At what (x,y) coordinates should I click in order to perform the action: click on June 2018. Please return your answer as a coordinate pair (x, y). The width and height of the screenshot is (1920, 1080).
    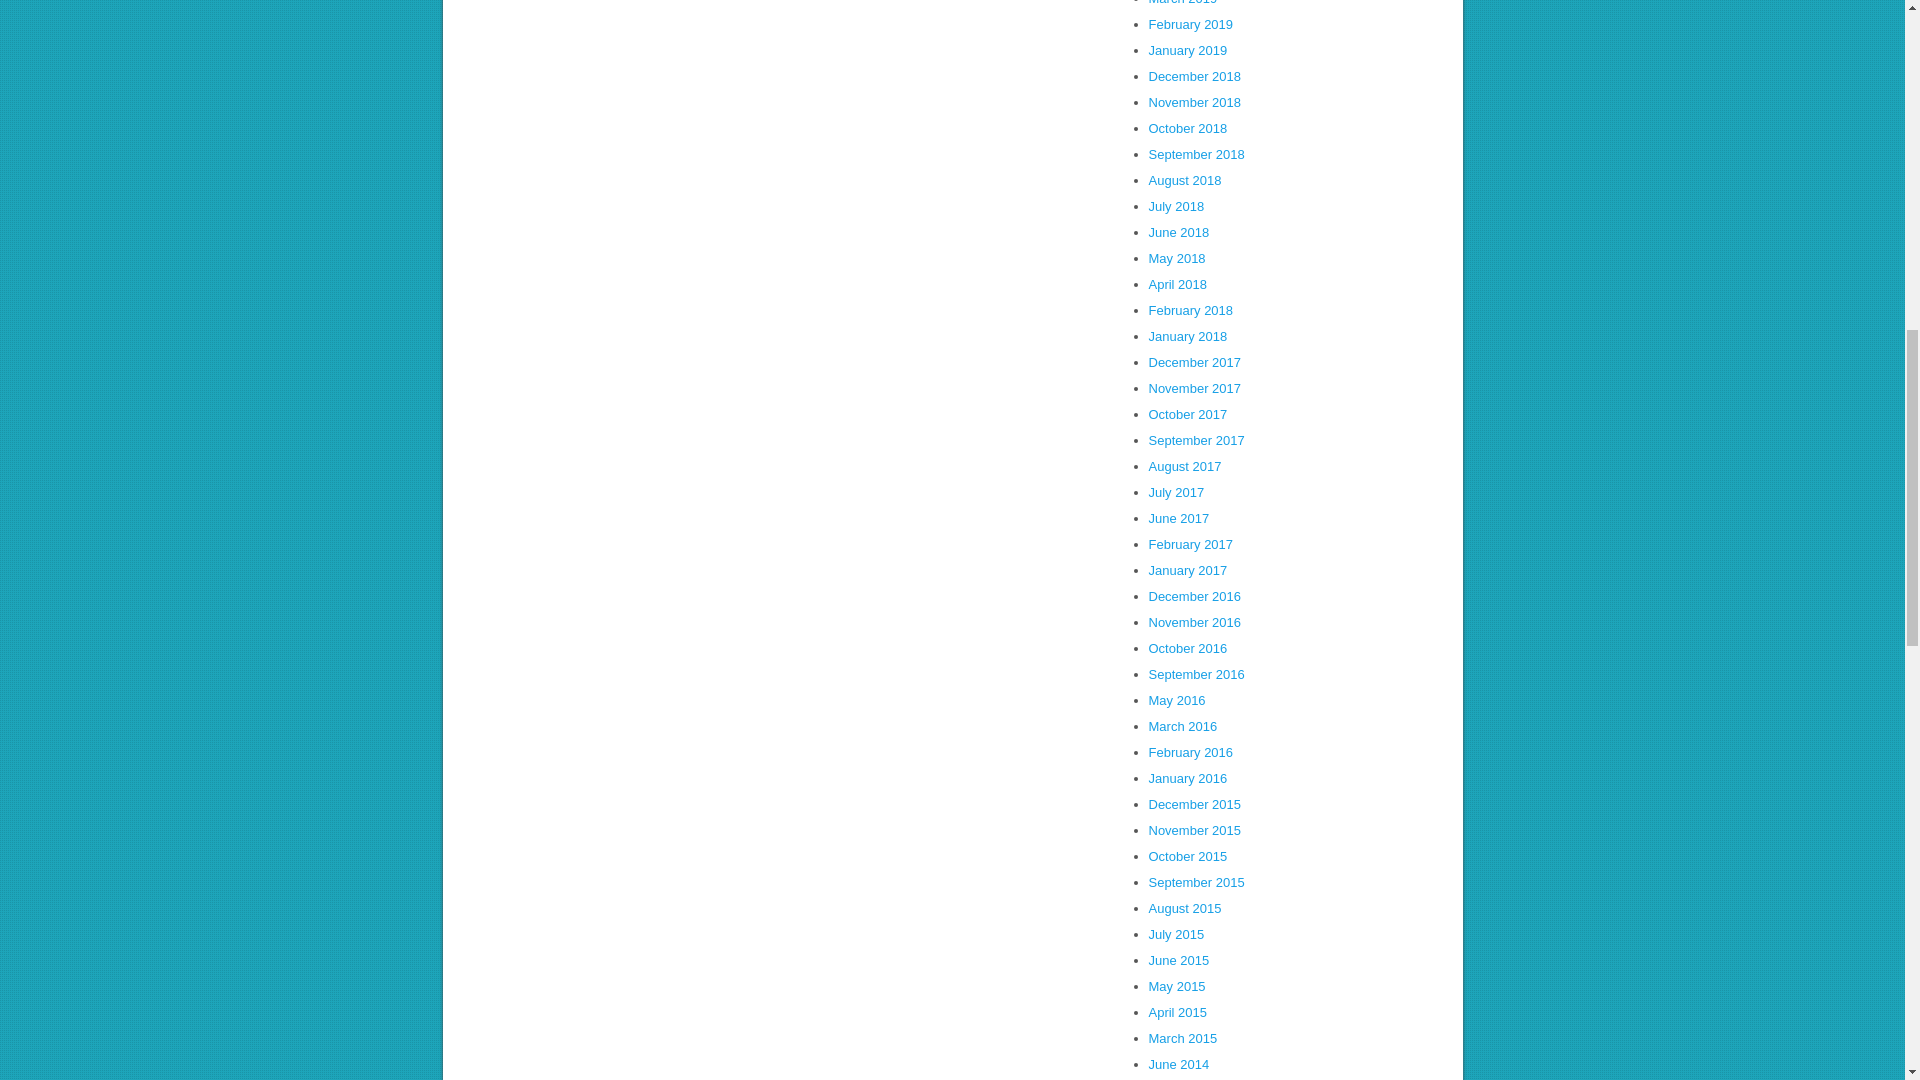
    Looking at the image, I should click on (1178, 232).